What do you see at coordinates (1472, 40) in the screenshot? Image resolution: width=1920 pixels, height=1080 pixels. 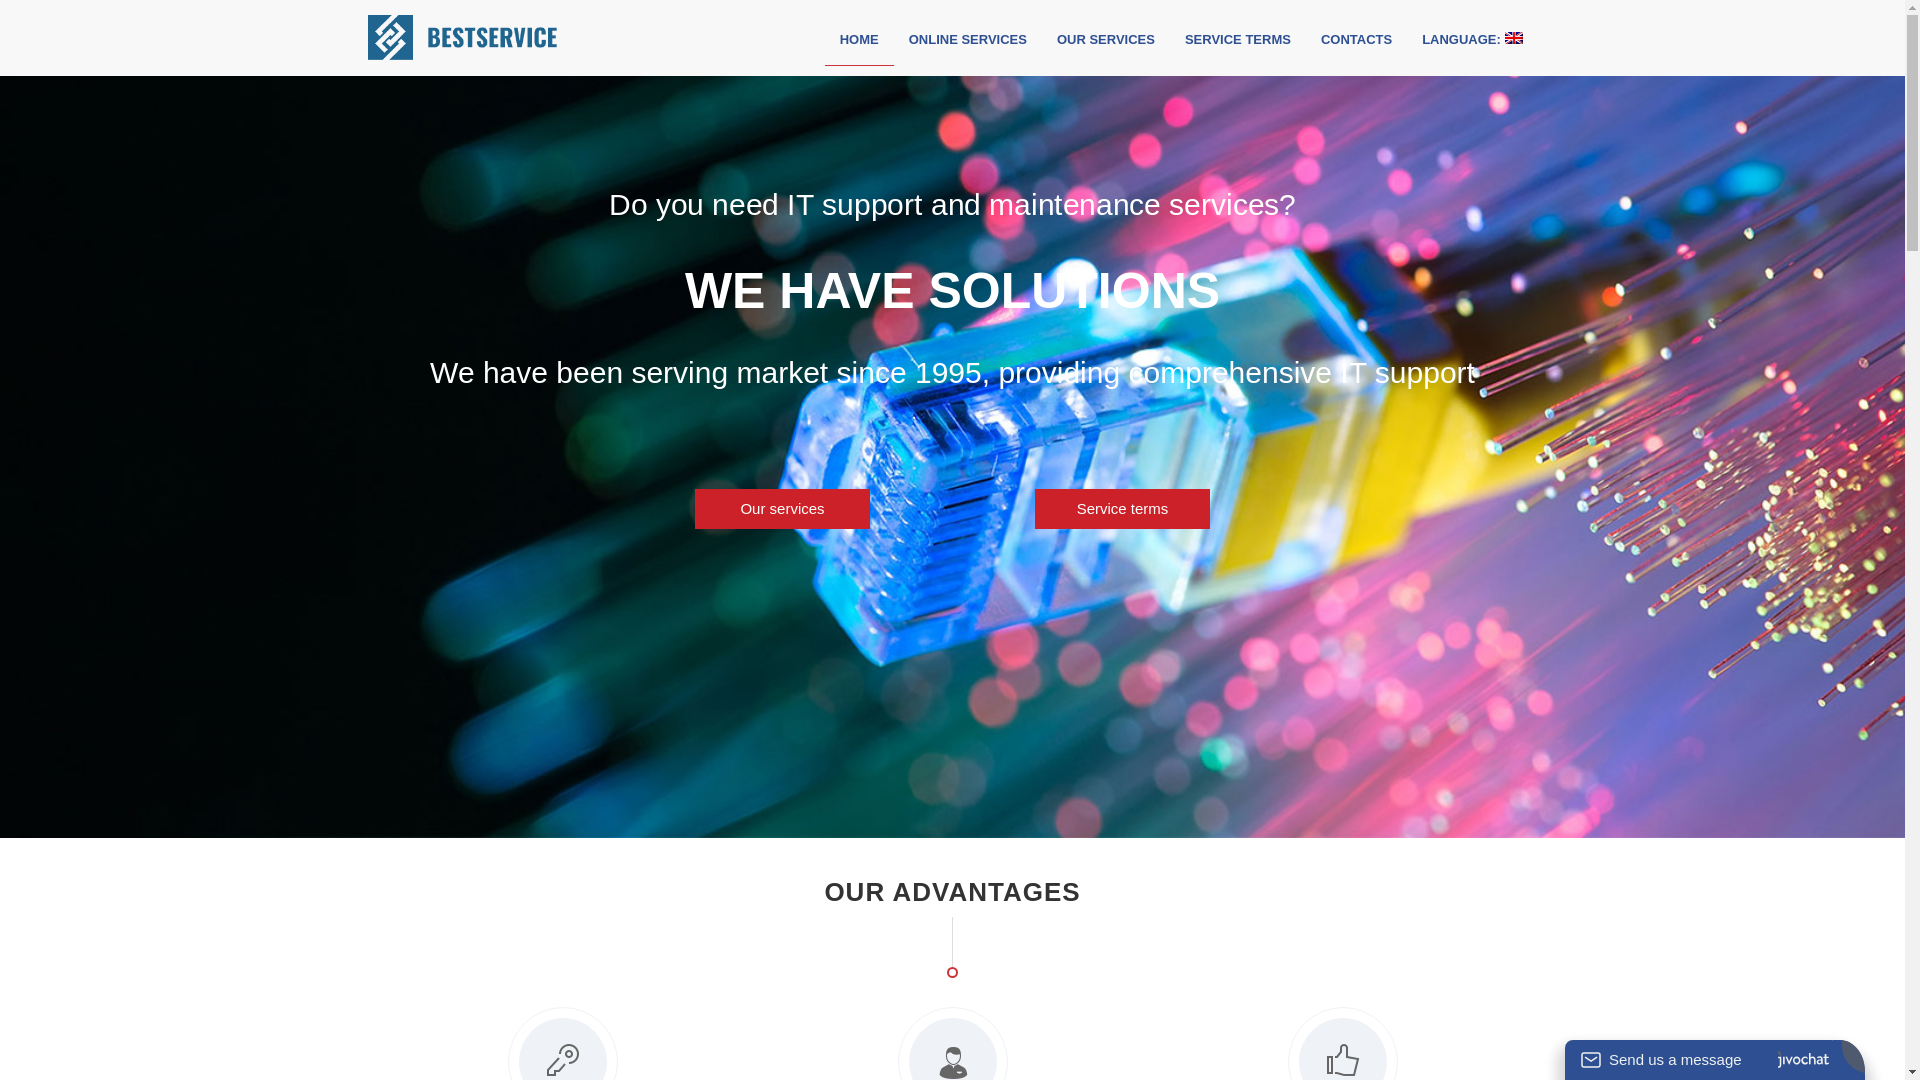 I see `LANGUAGE: ` at bounding box center [1472, 40].